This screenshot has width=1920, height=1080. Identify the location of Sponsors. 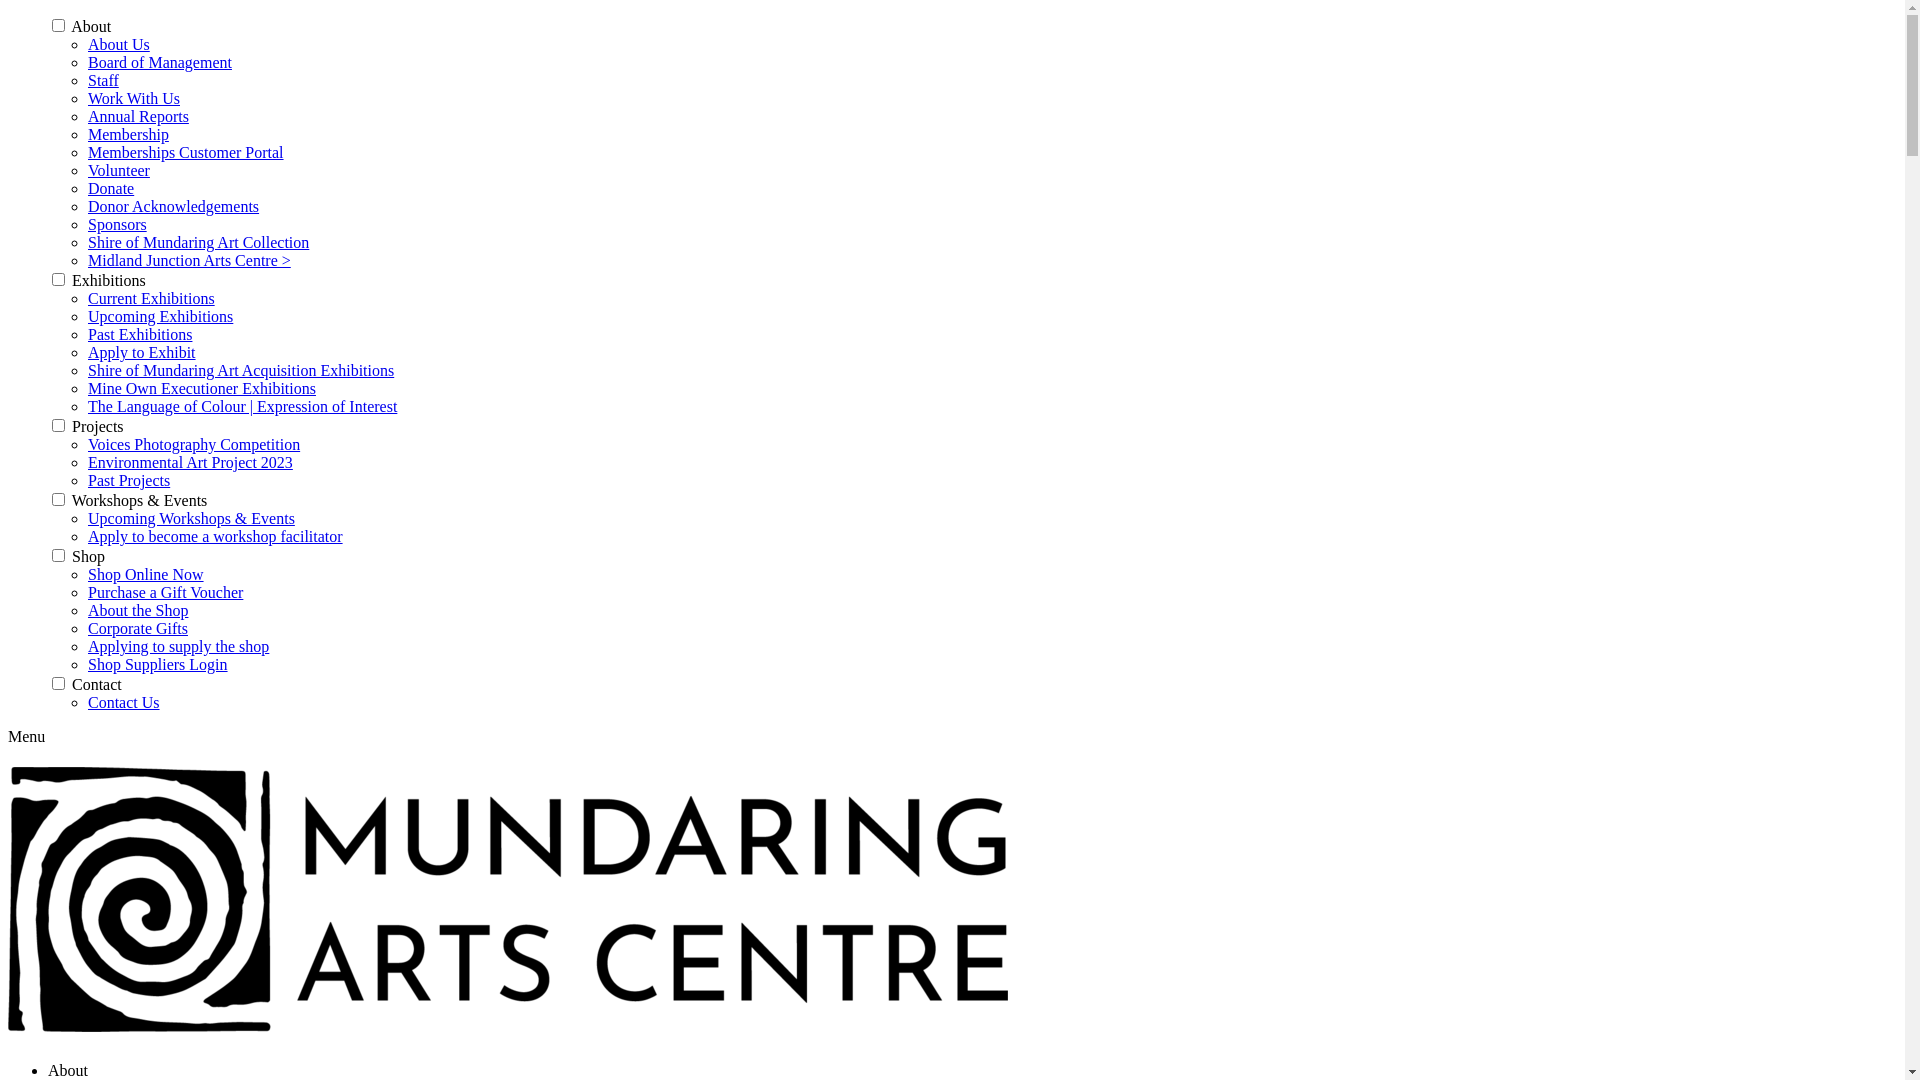
(118, 224).